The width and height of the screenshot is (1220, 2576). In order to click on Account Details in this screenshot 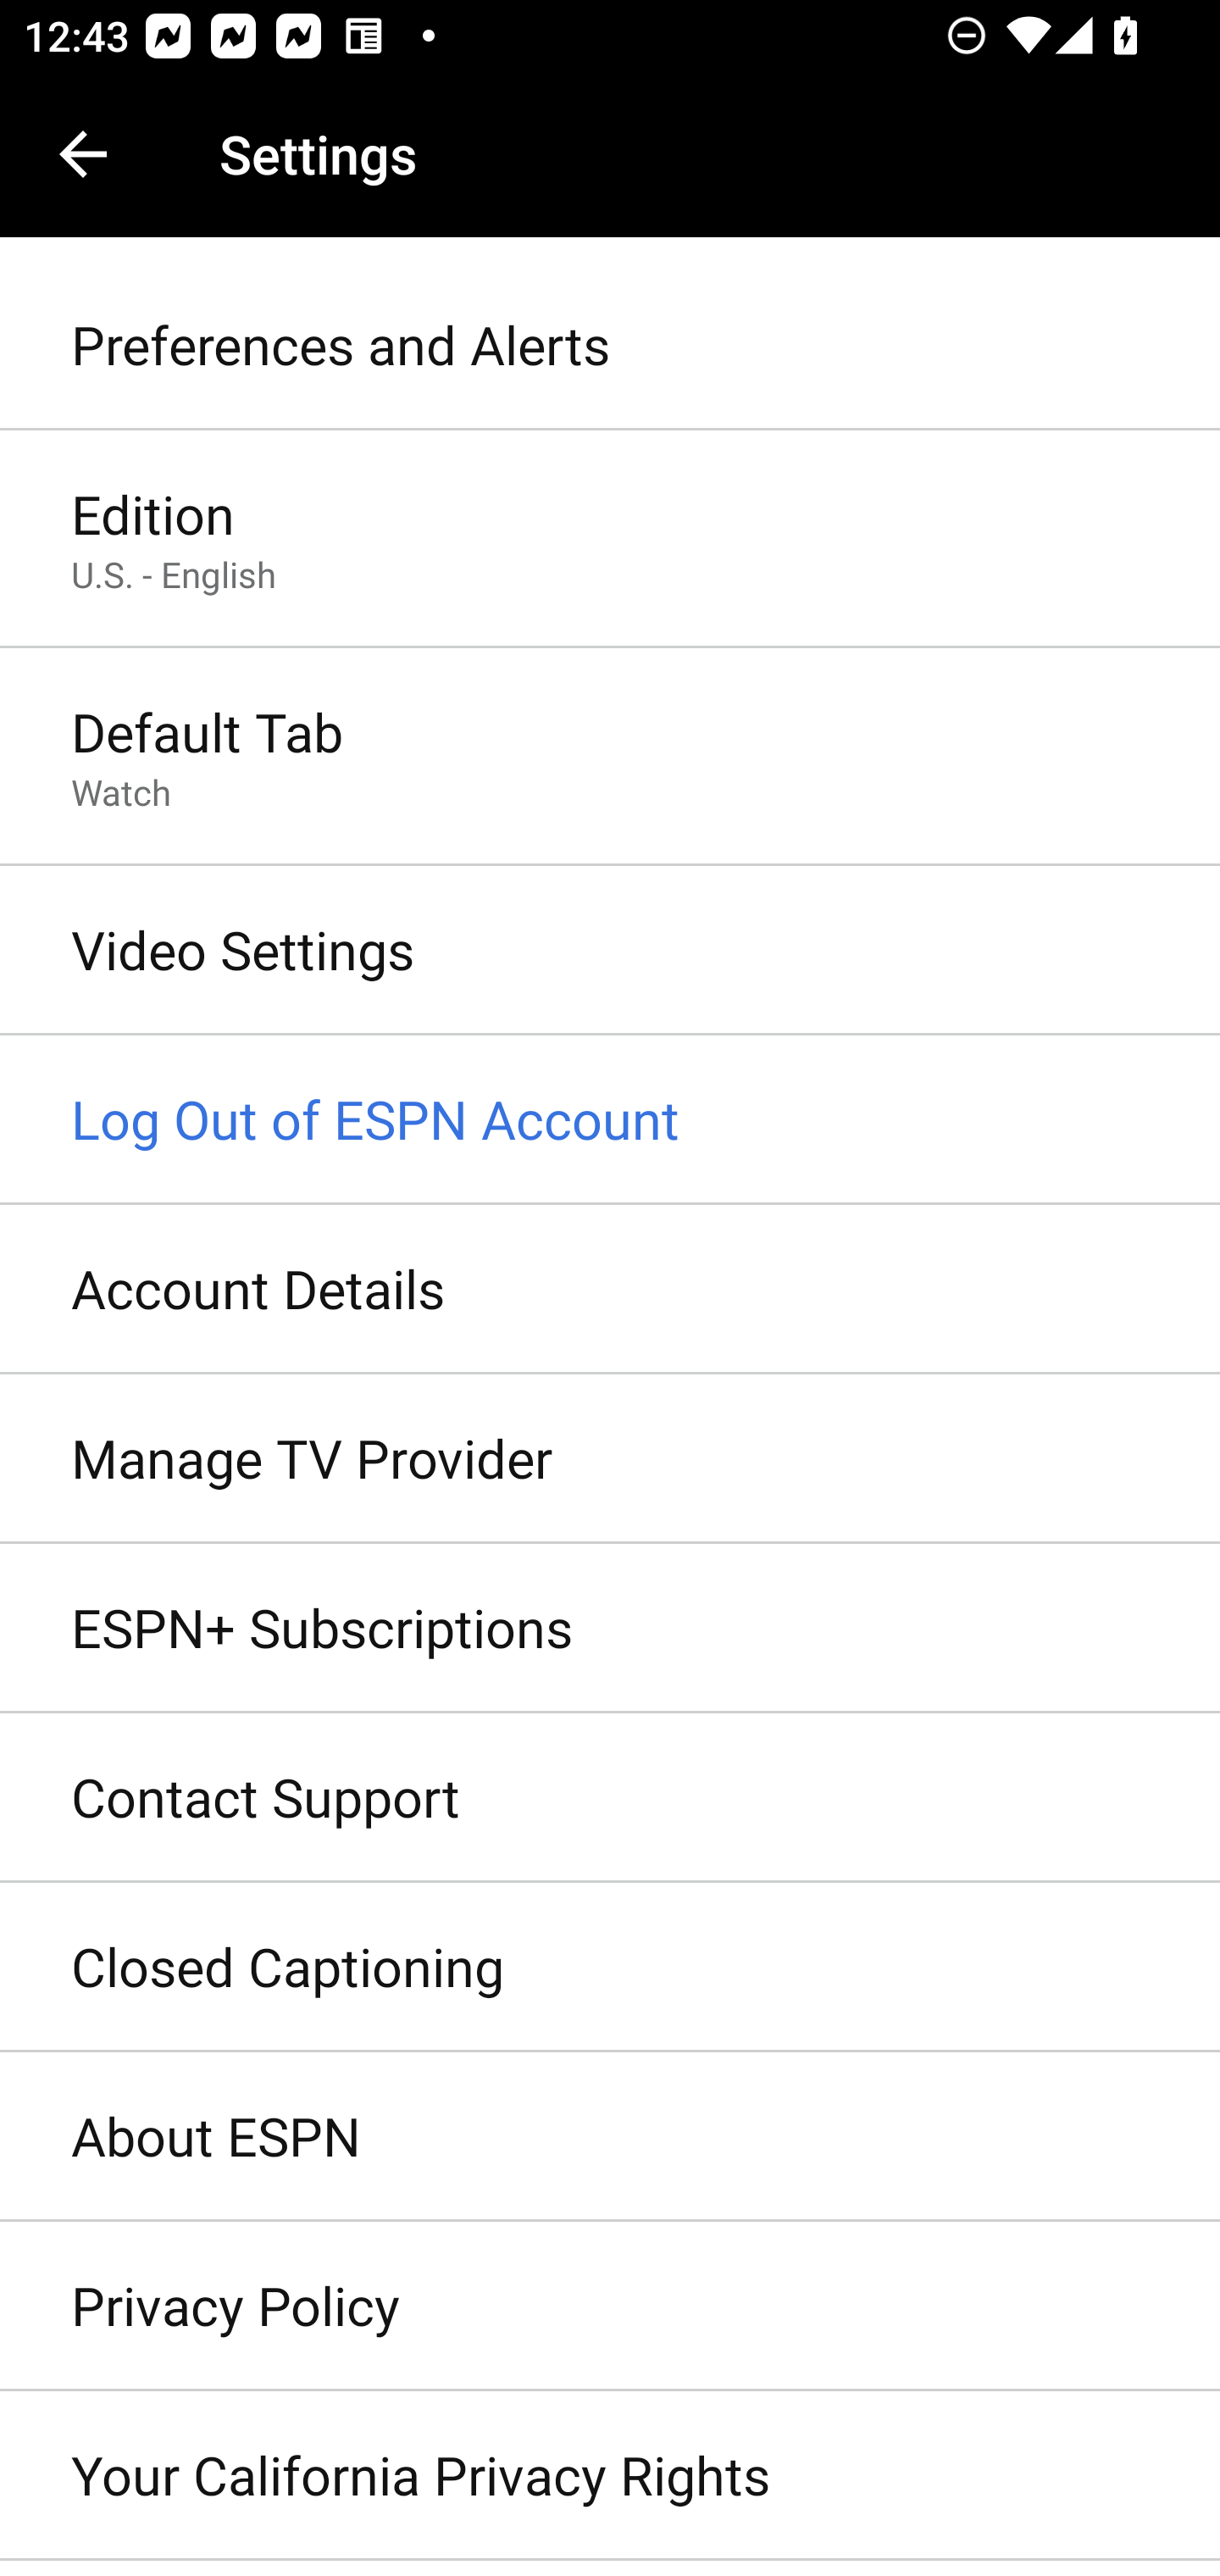, I will do `click(610, 1290)`.